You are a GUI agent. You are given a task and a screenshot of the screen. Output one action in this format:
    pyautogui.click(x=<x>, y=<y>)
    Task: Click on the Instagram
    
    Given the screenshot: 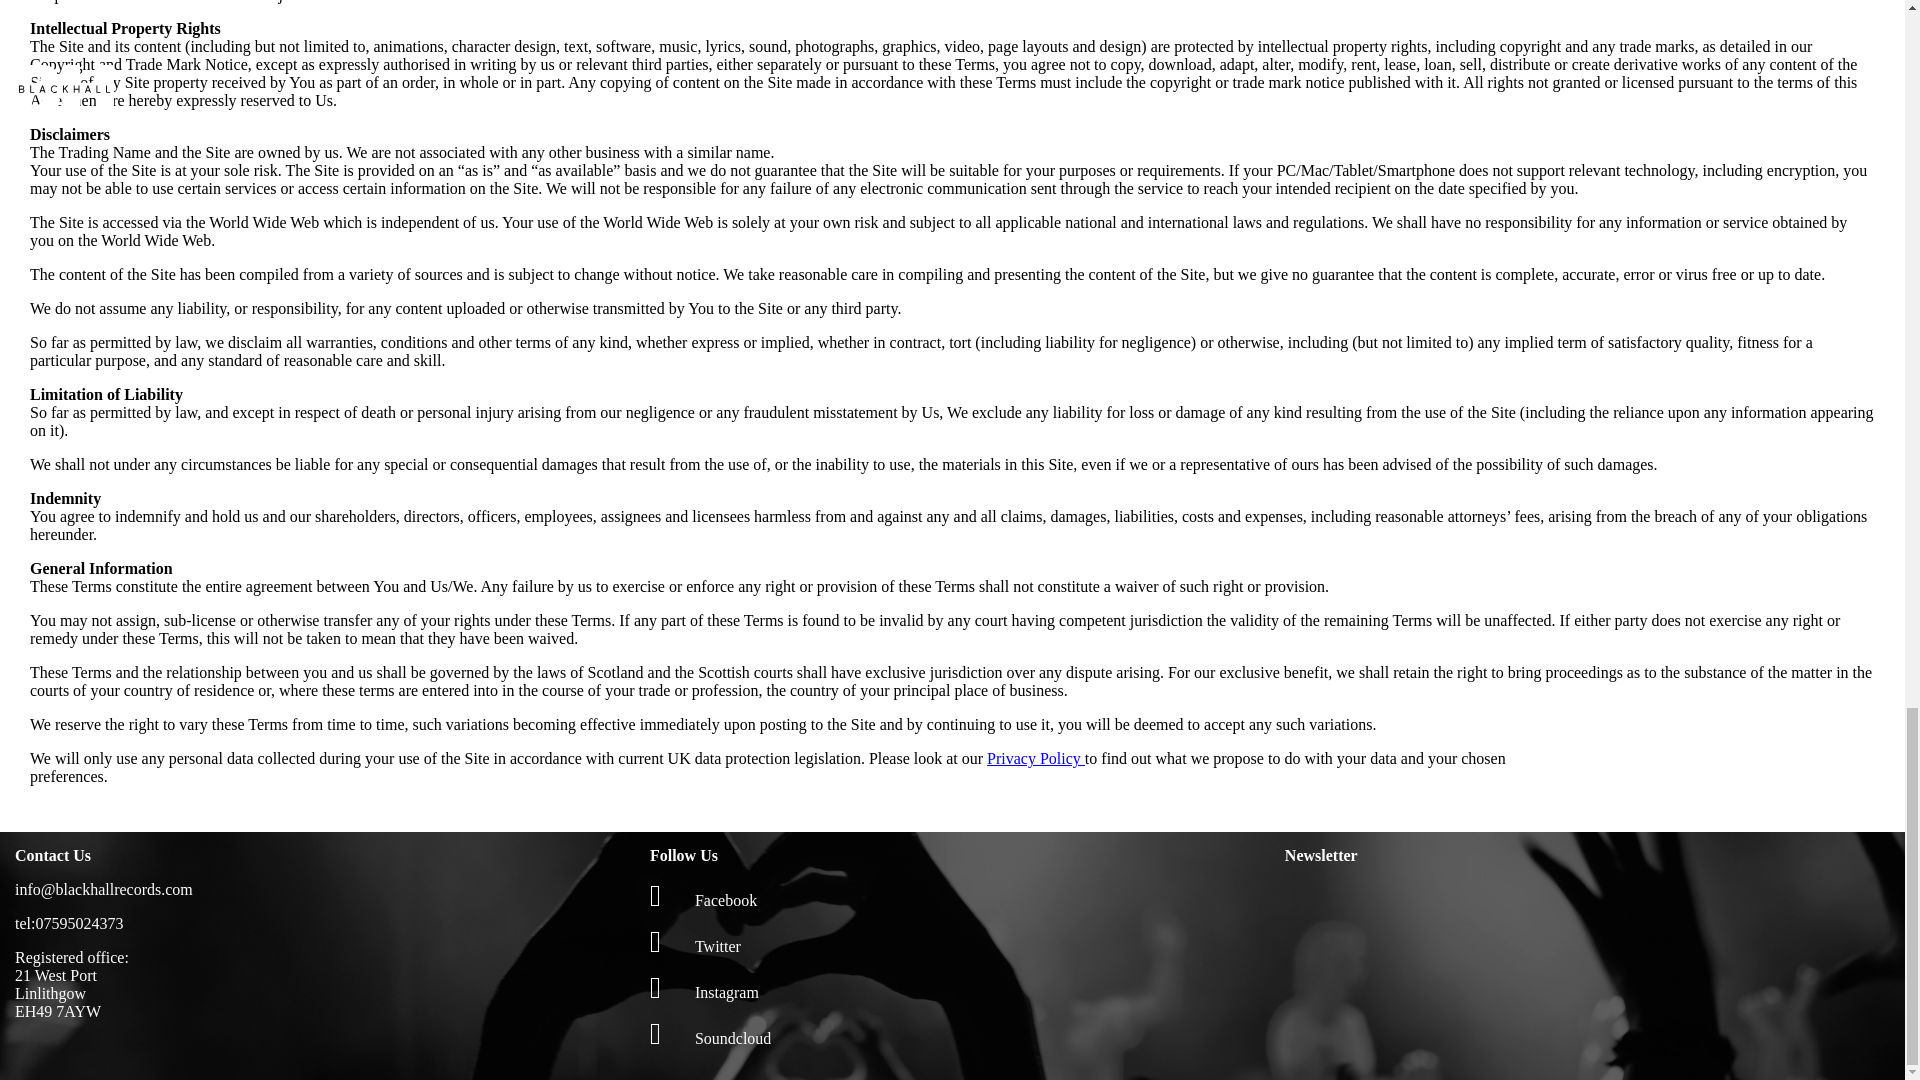 What is the action you would take?
    pyautogui.click(x=704, y=992)
    